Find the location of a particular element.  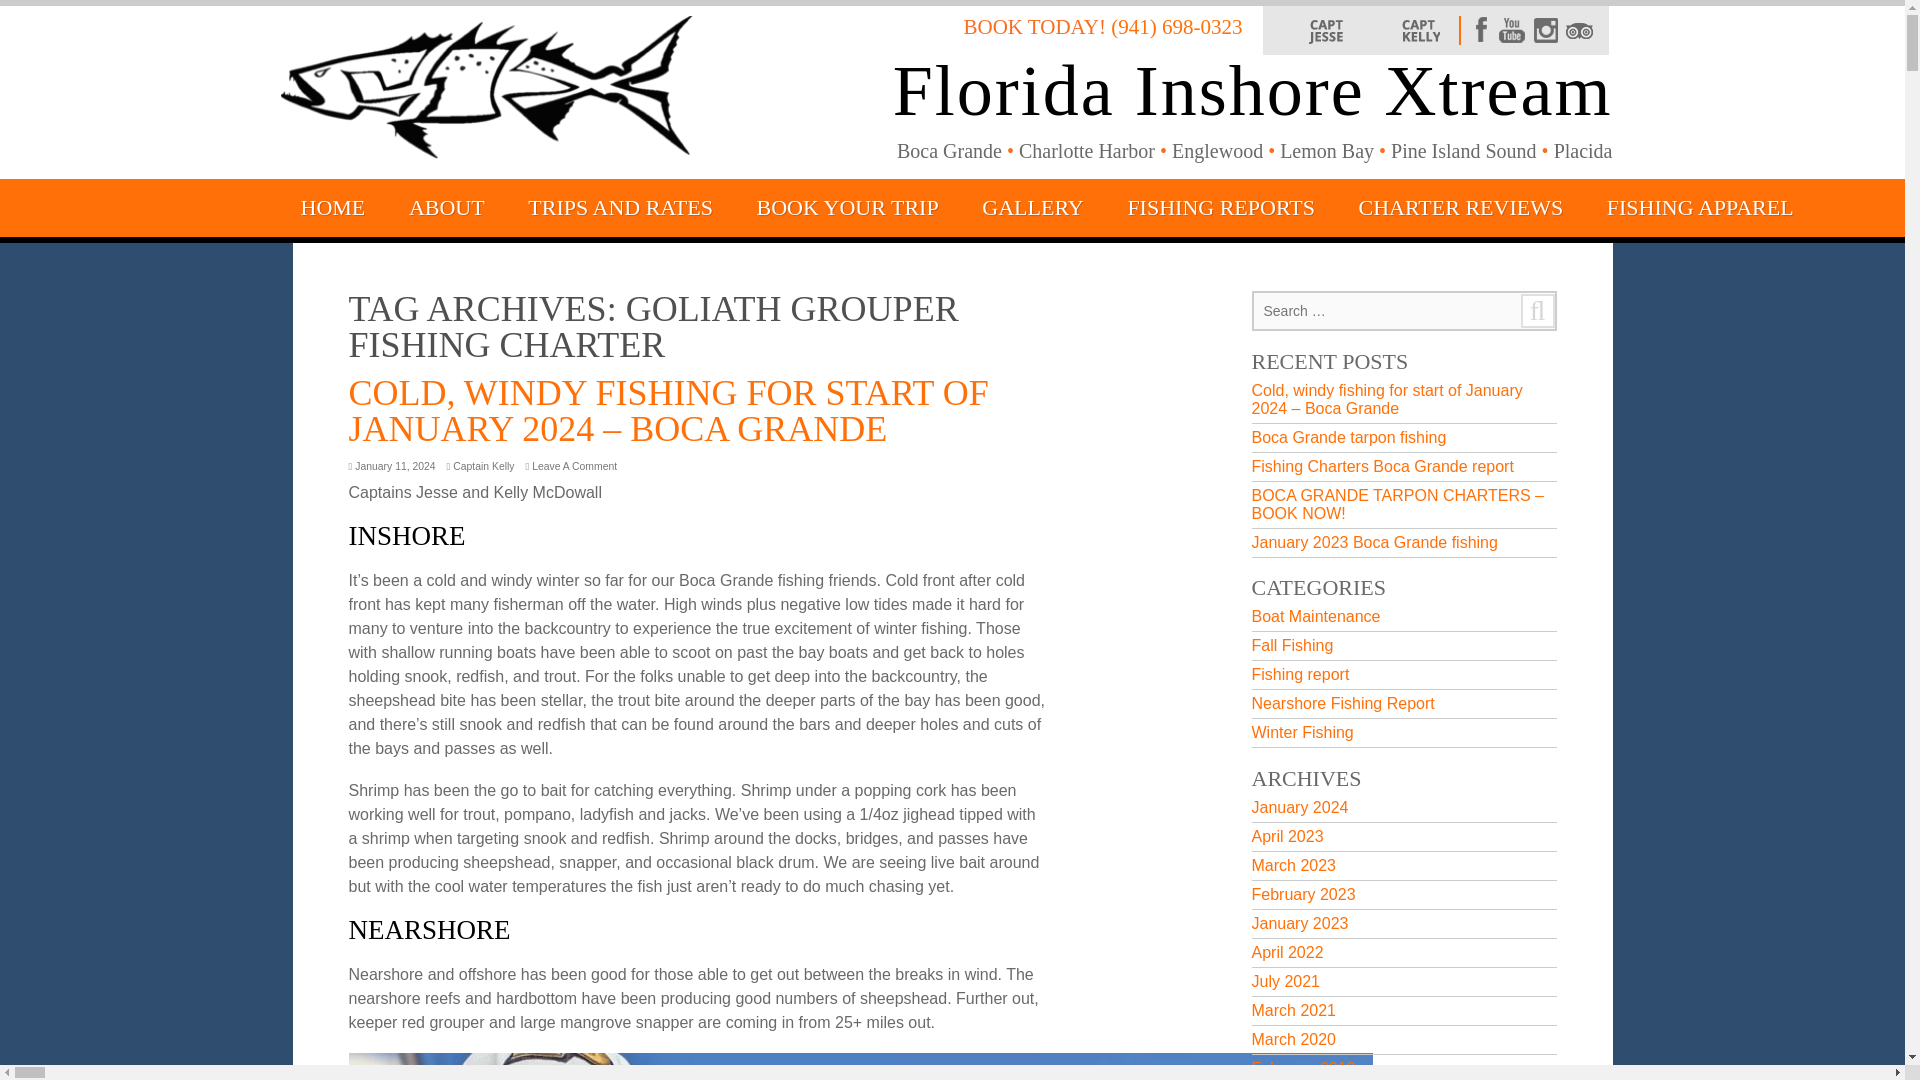

See Florida Inshore Xtream Charters Trips and Rates! is located at coordinates (620, 206).